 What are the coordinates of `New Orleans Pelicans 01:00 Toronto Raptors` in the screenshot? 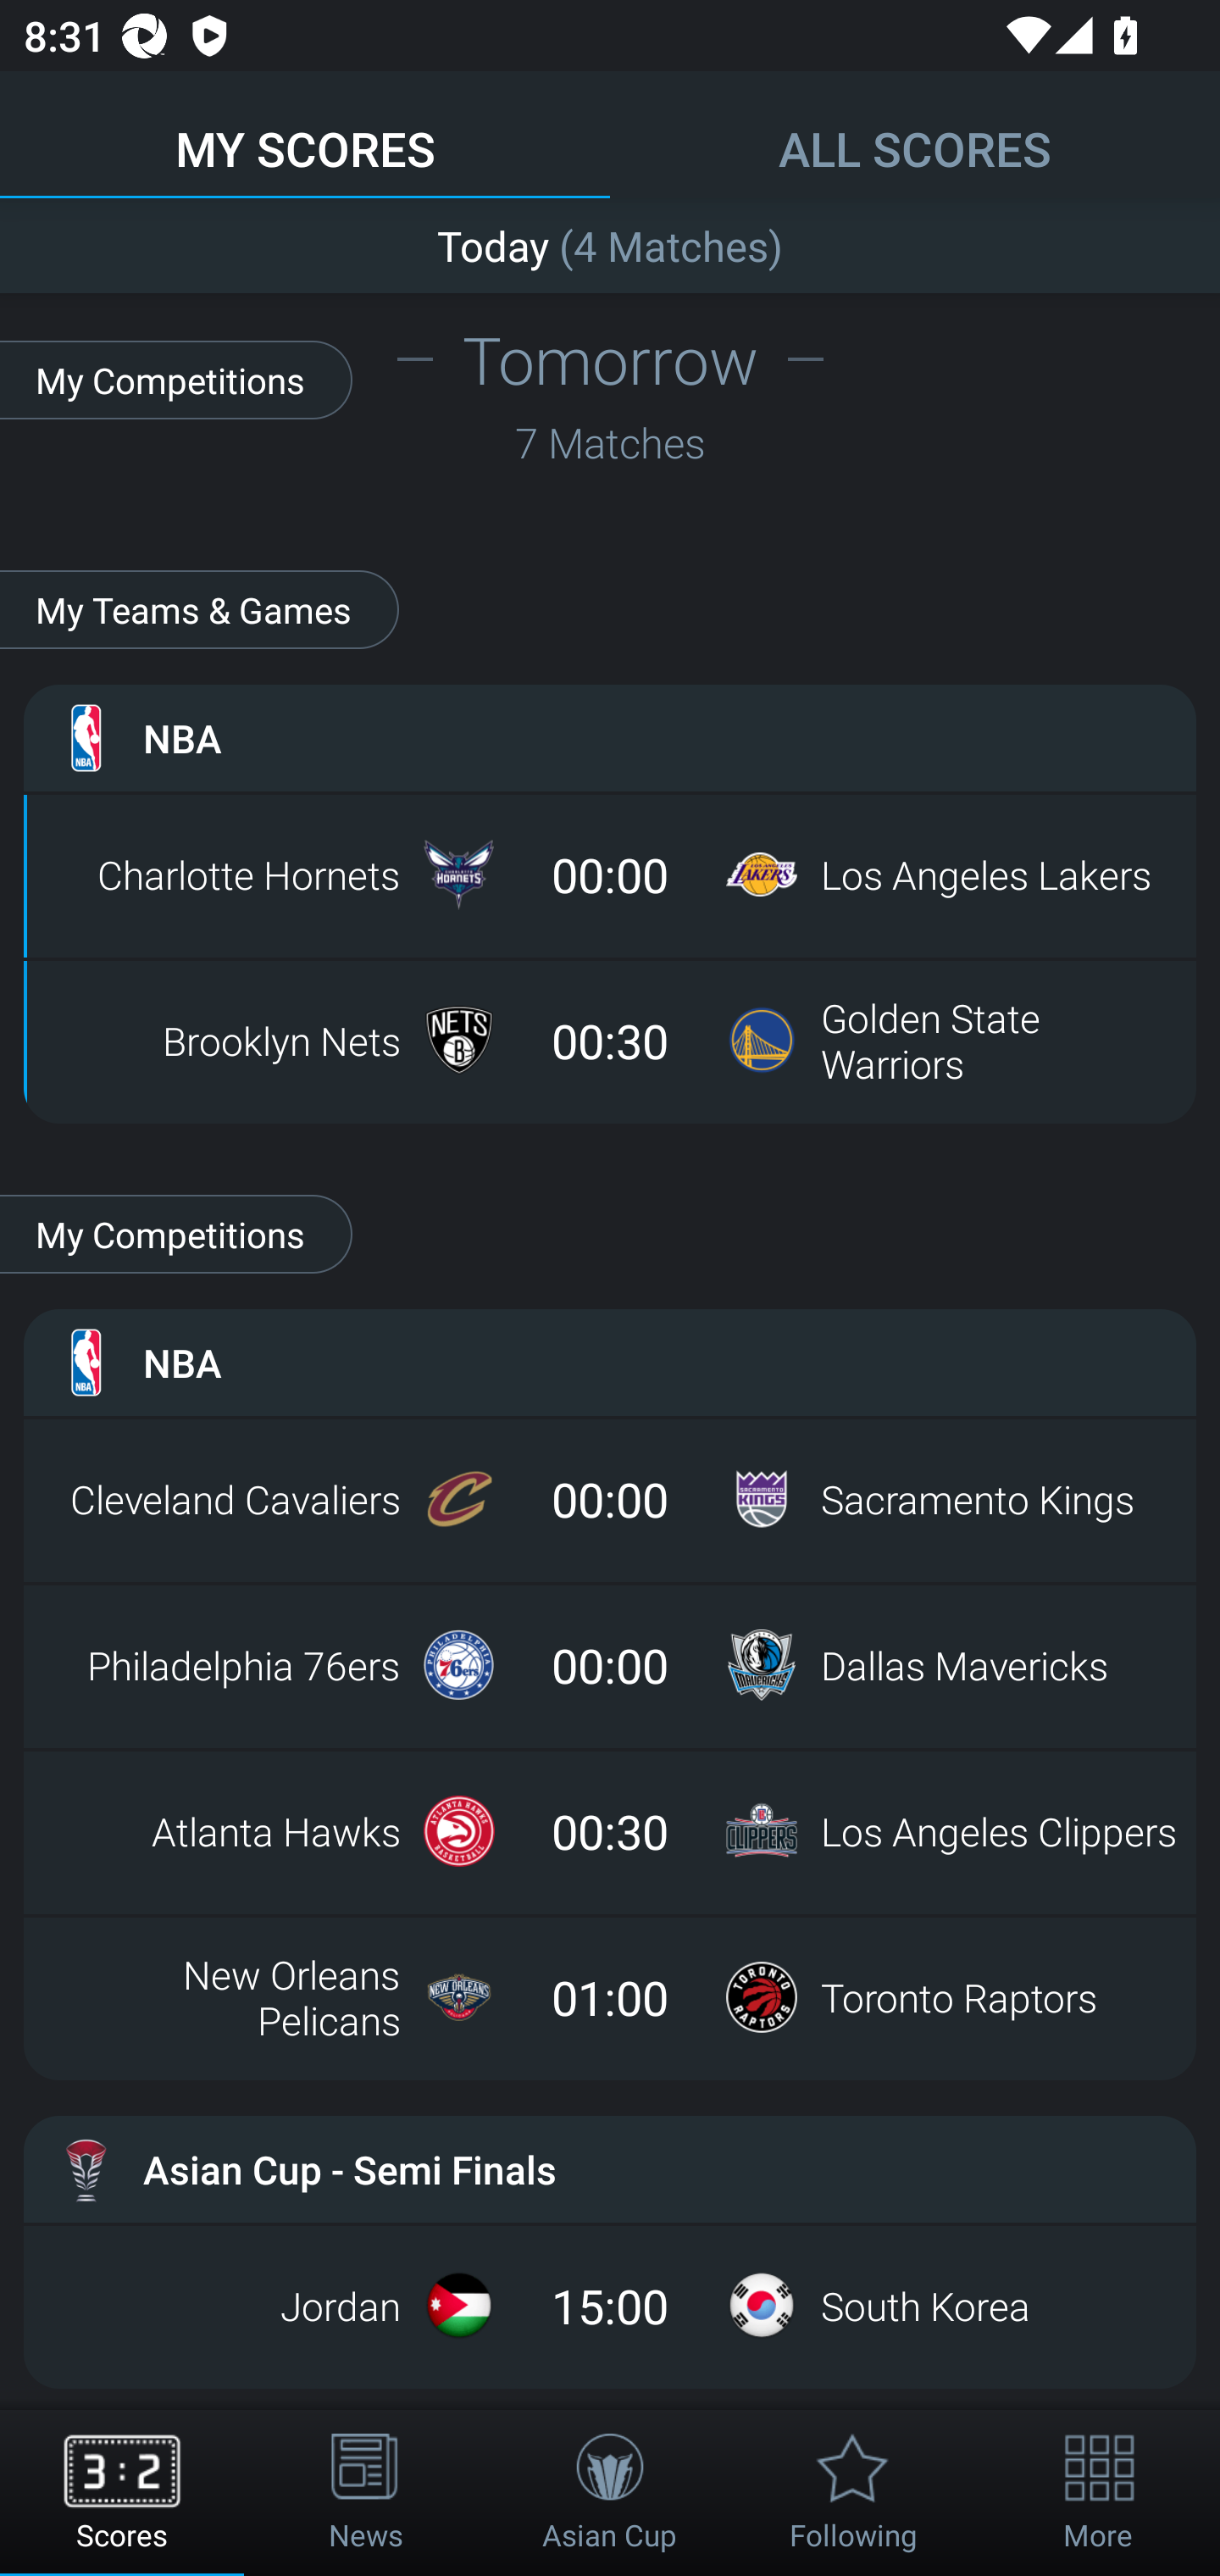 It's located at (610, 1997).